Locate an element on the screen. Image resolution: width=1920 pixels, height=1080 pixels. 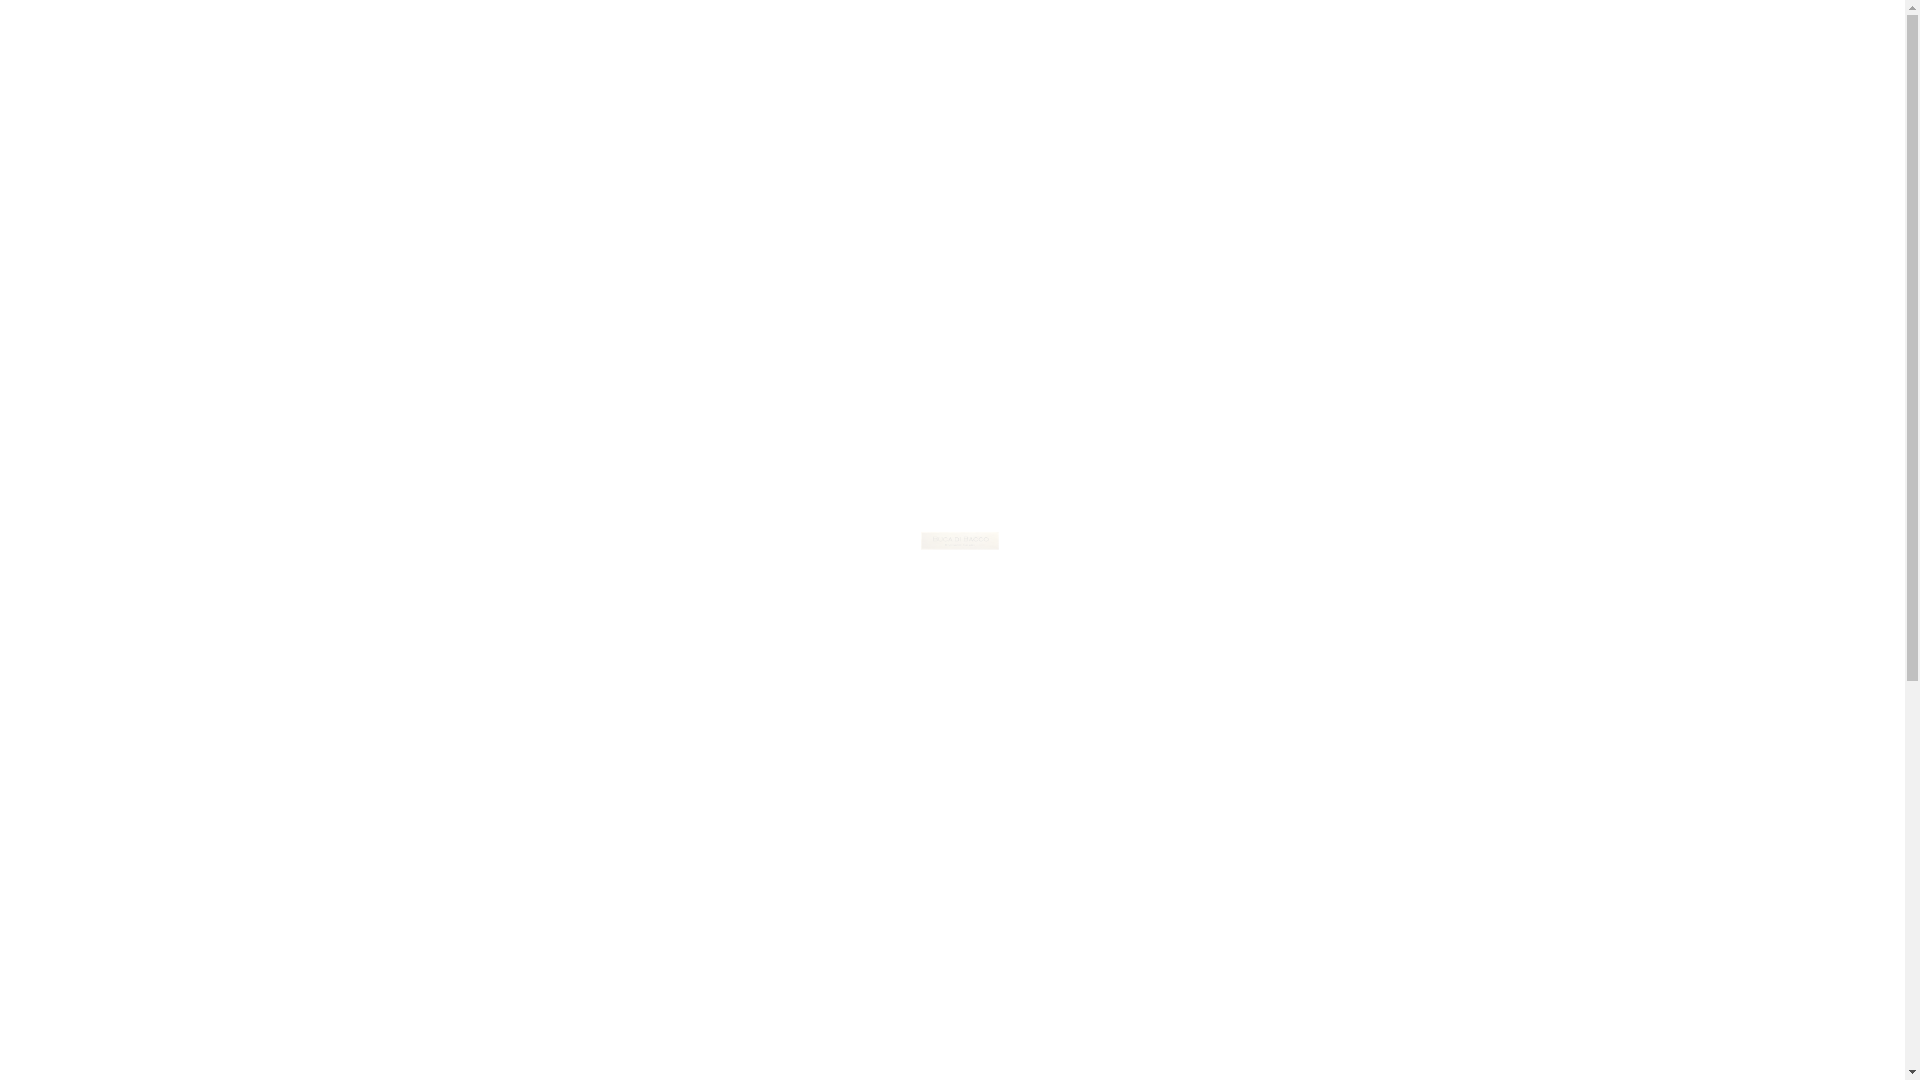
CARTES & MENUS is located at coordinates (1000, 34).